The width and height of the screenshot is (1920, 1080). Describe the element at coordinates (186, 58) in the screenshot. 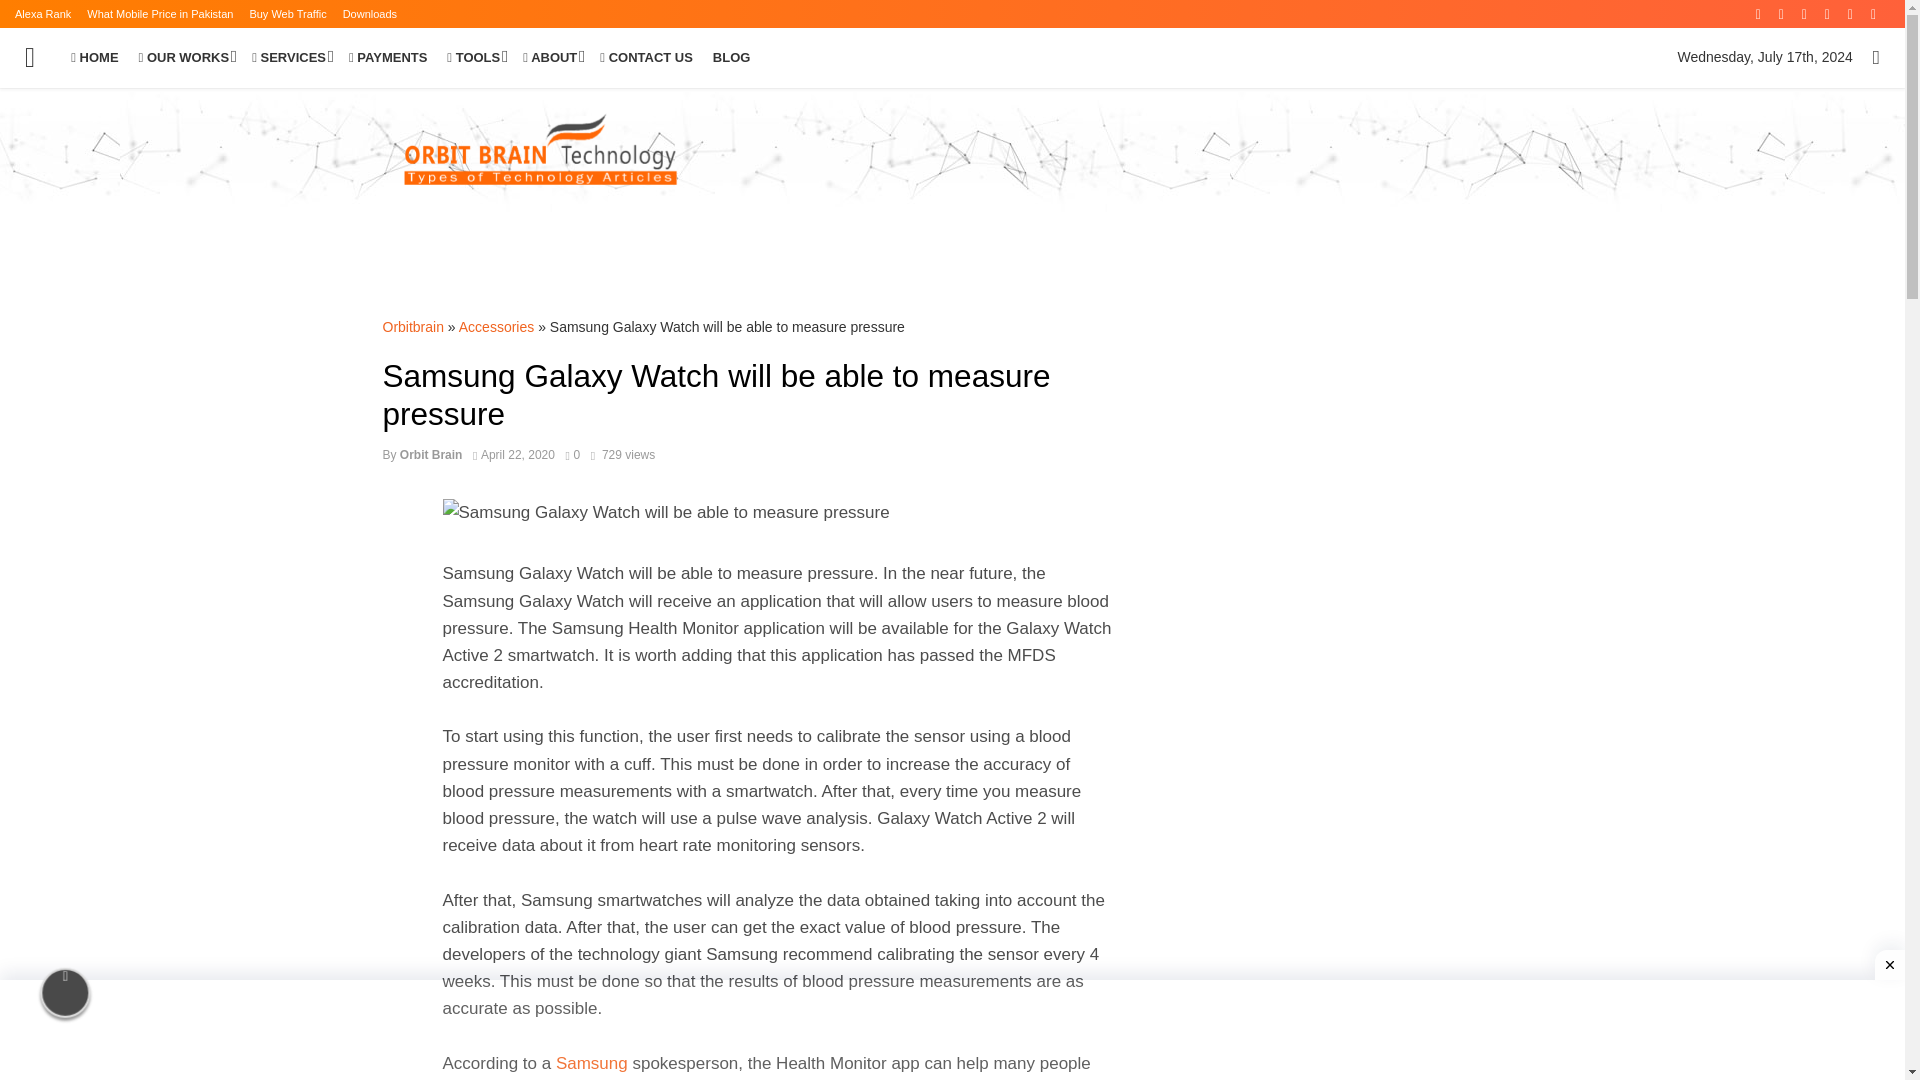

I see `OUR WORKS` at that location.